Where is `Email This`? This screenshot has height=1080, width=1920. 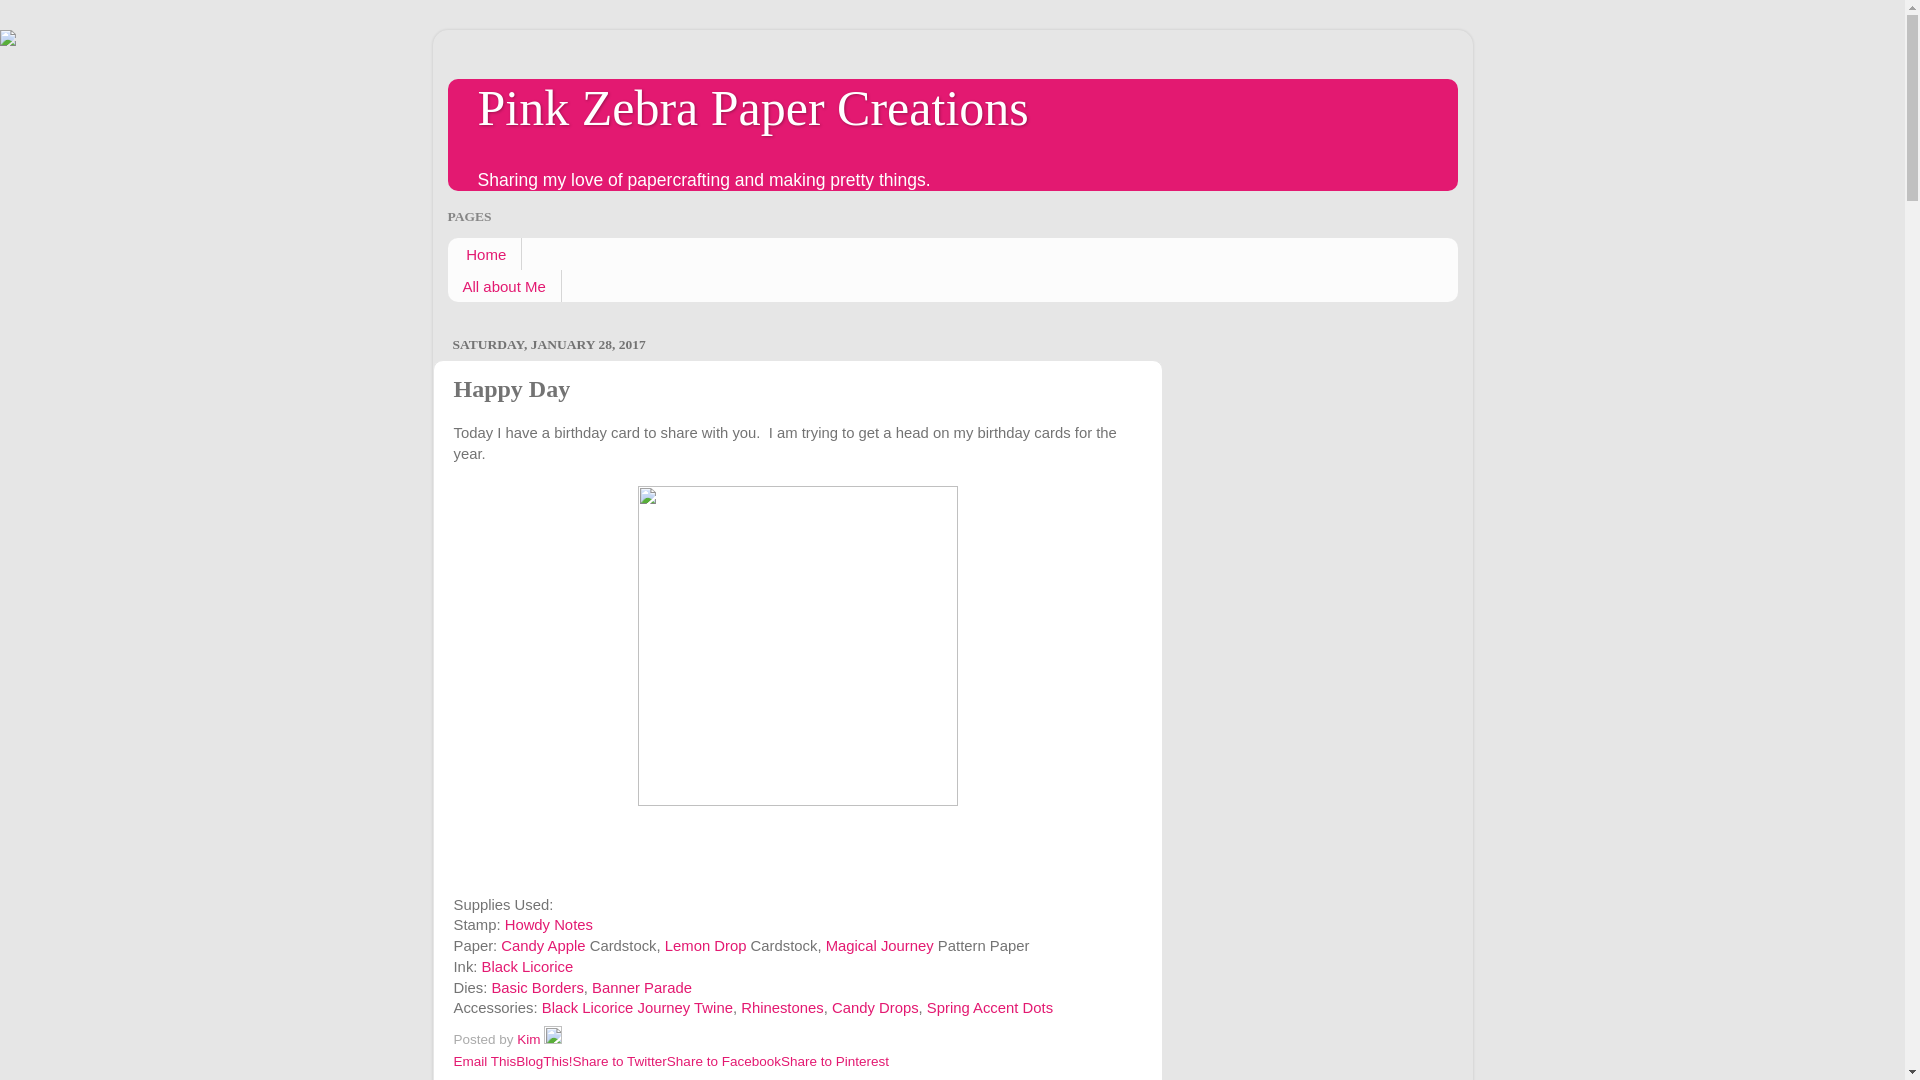 Email This is located at coordinates (484, 1062).